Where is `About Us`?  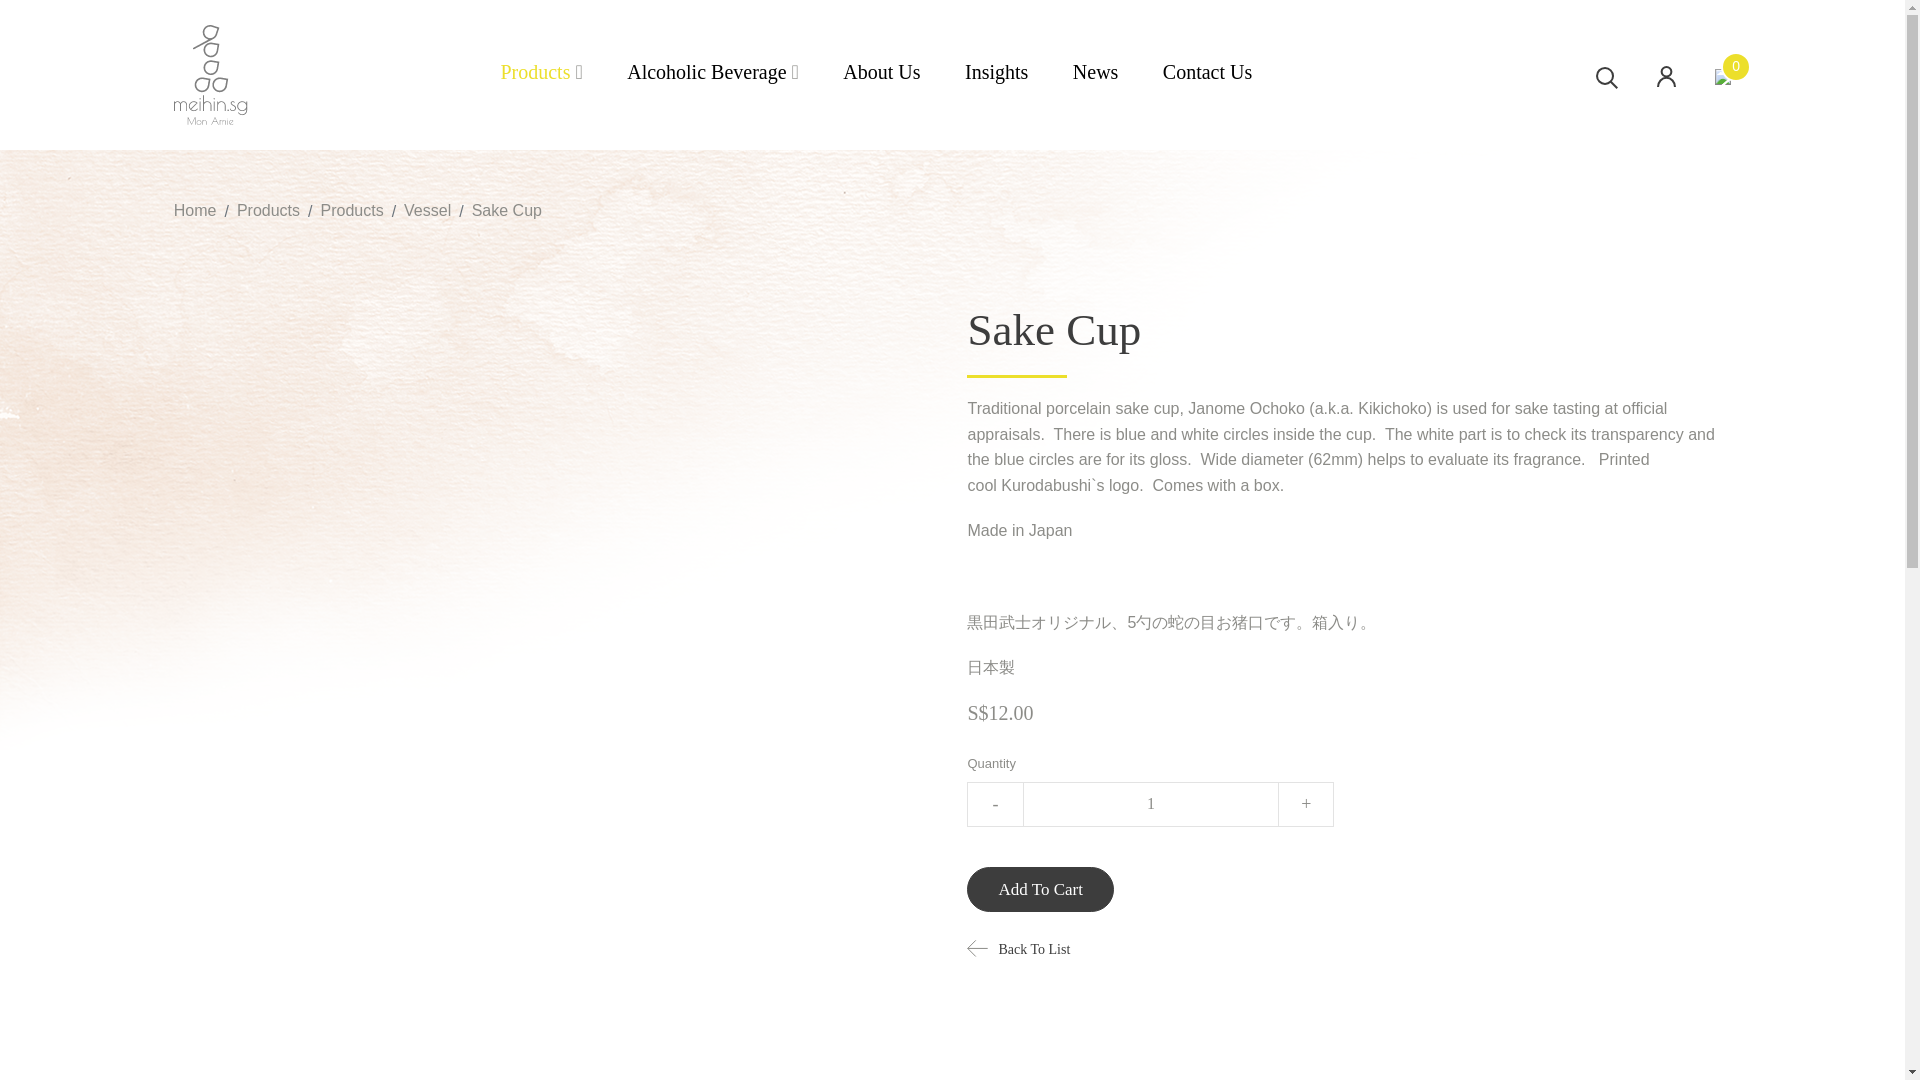
About Us is located at coordinates (880, 74).